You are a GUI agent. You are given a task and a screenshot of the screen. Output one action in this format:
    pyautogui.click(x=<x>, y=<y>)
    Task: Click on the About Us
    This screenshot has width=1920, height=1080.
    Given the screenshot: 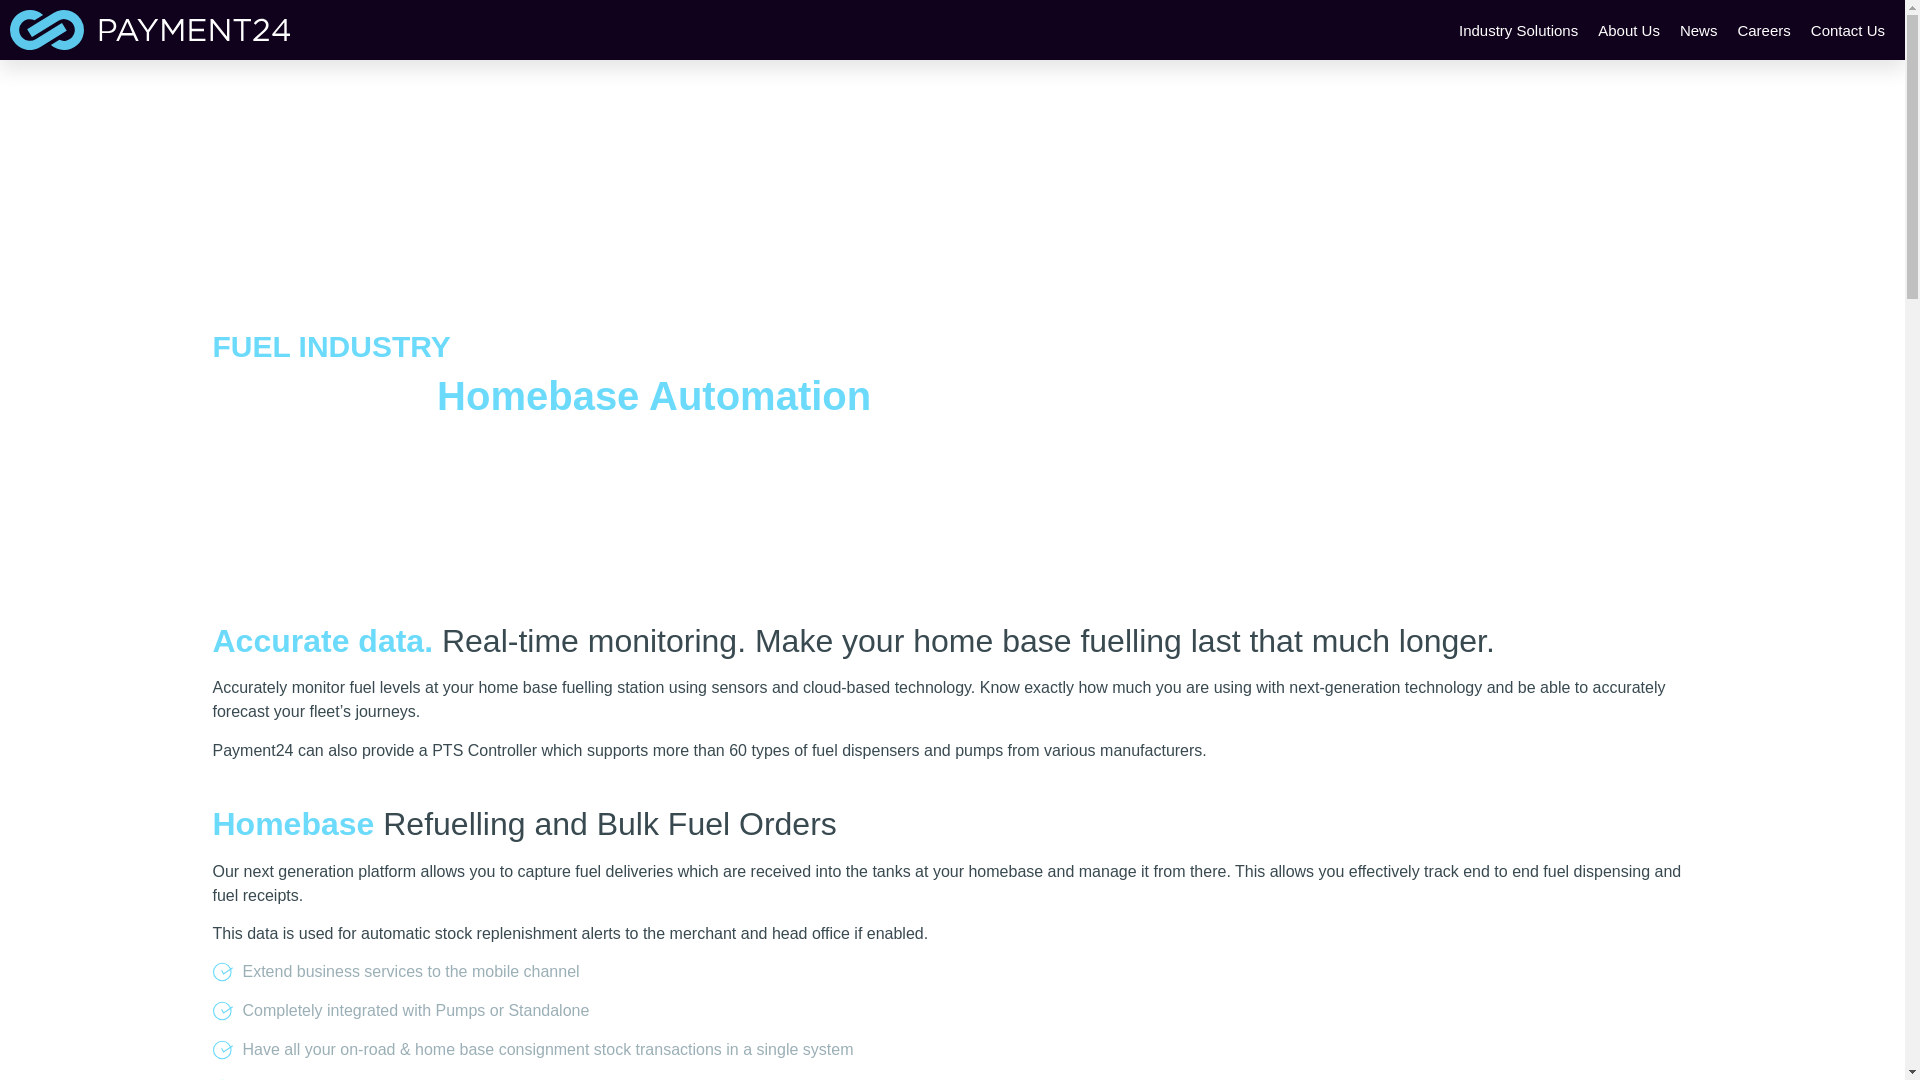 What is the action you would take?
    pyautogui.click(x=1628, y=30)
    